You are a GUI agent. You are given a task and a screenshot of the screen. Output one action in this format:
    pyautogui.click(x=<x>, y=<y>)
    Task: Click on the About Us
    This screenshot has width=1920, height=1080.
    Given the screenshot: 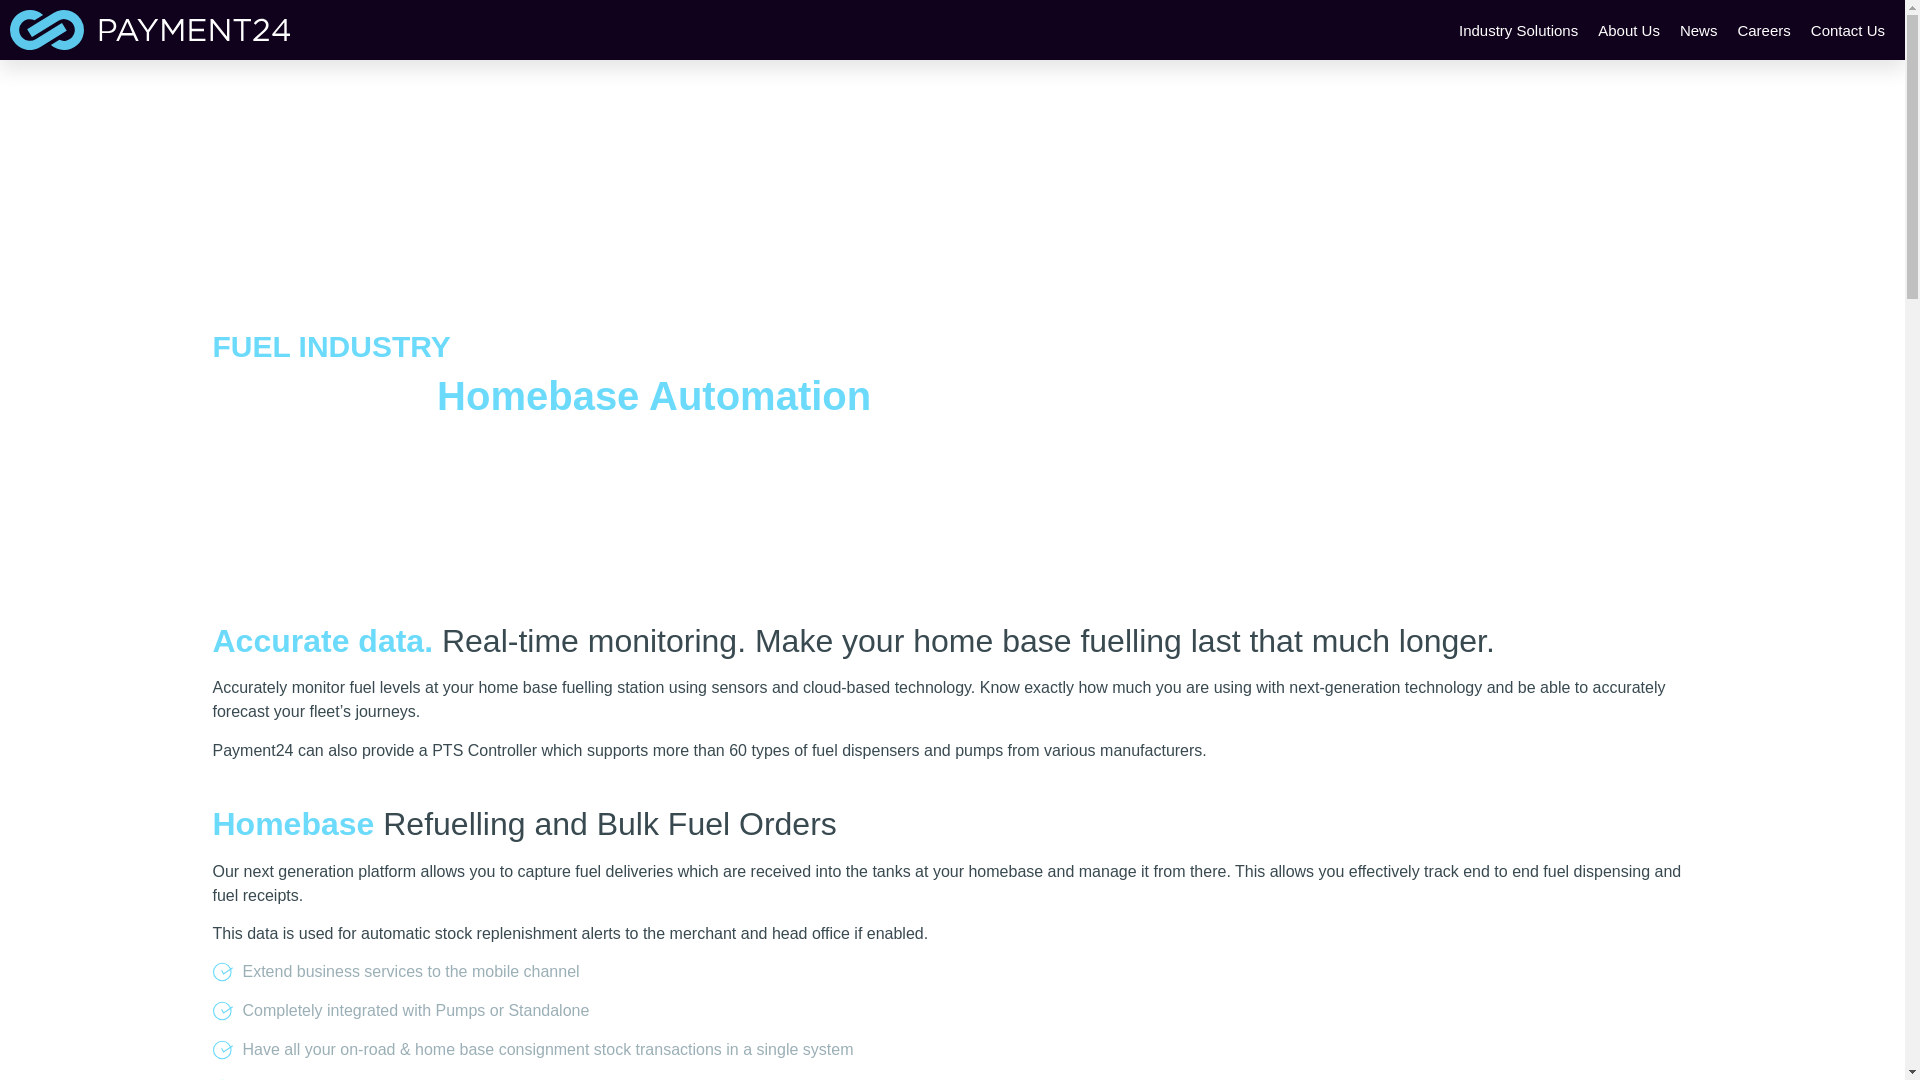 What is the action you would take?
    pyautogui.click(x=1628, y=30)
    